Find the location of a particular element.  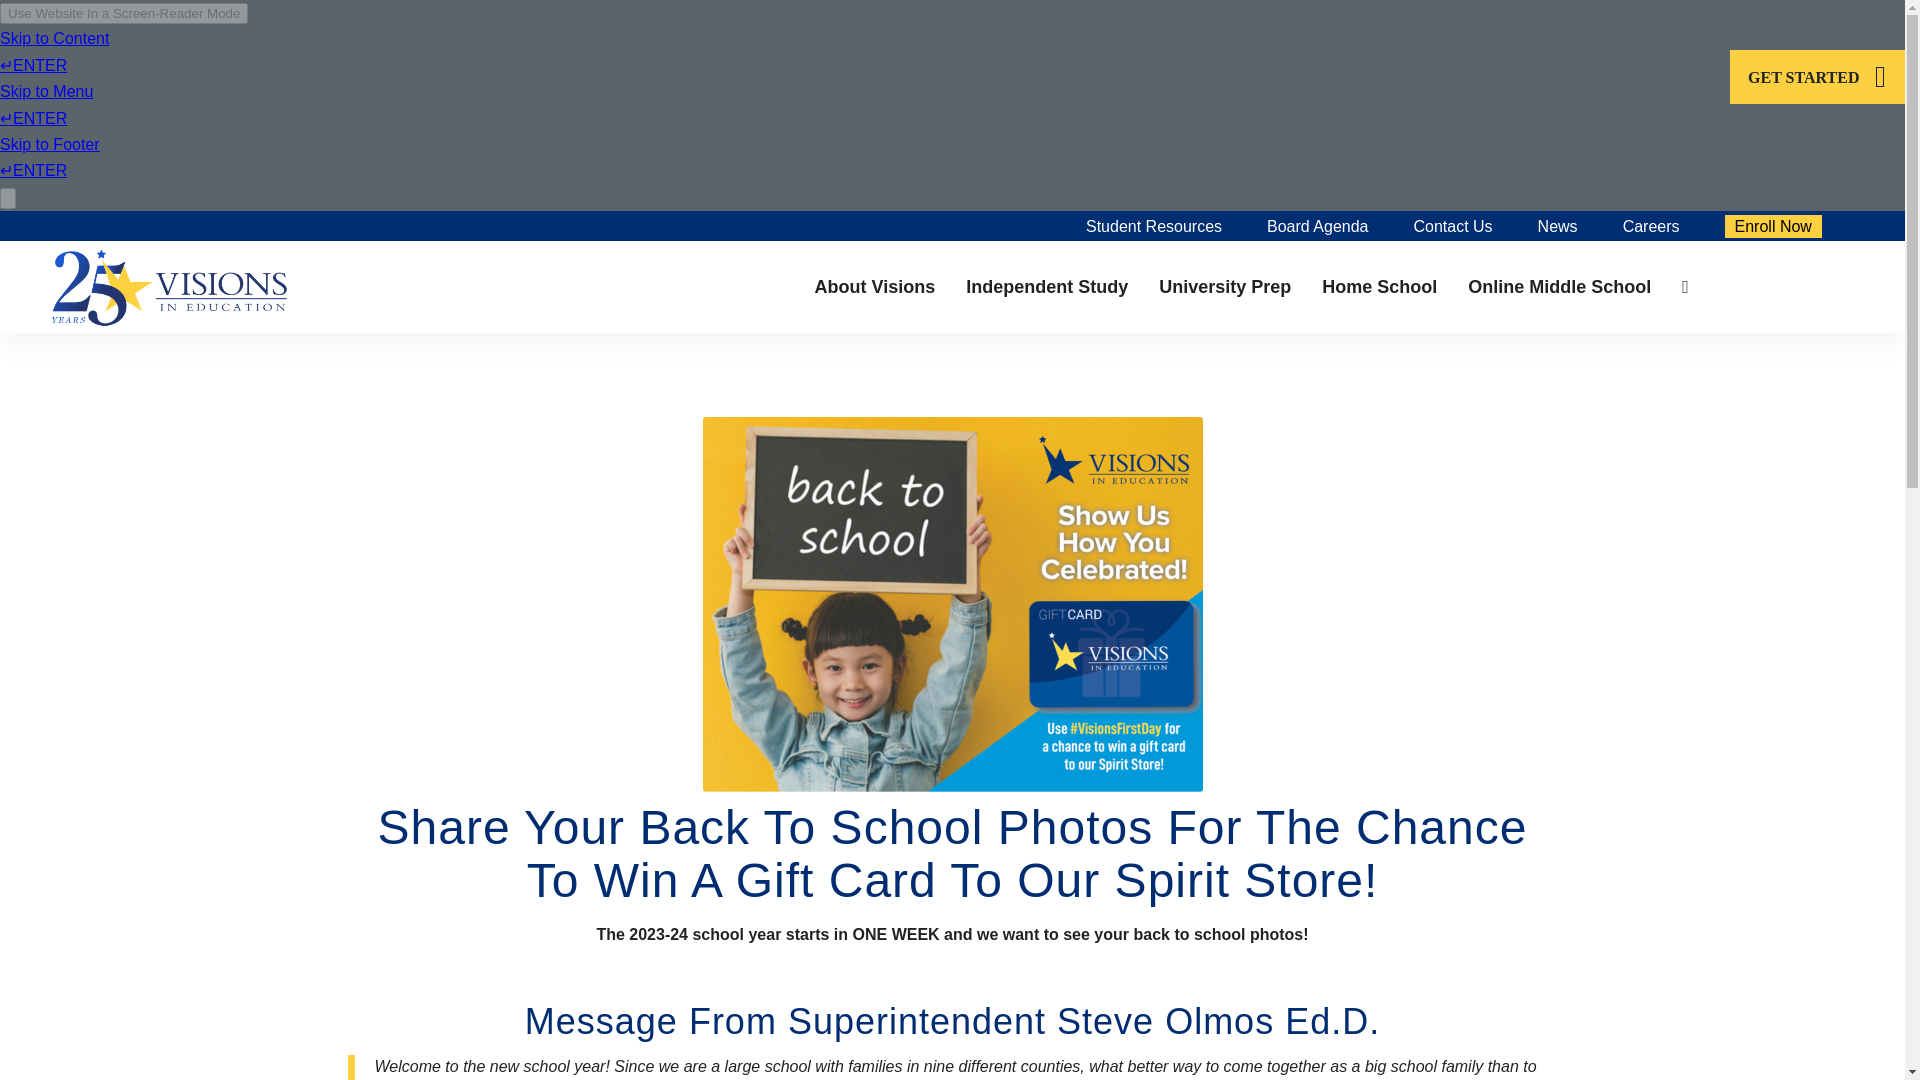

Visions 25th Anniversary Logo is located at coordinates (170, 286).